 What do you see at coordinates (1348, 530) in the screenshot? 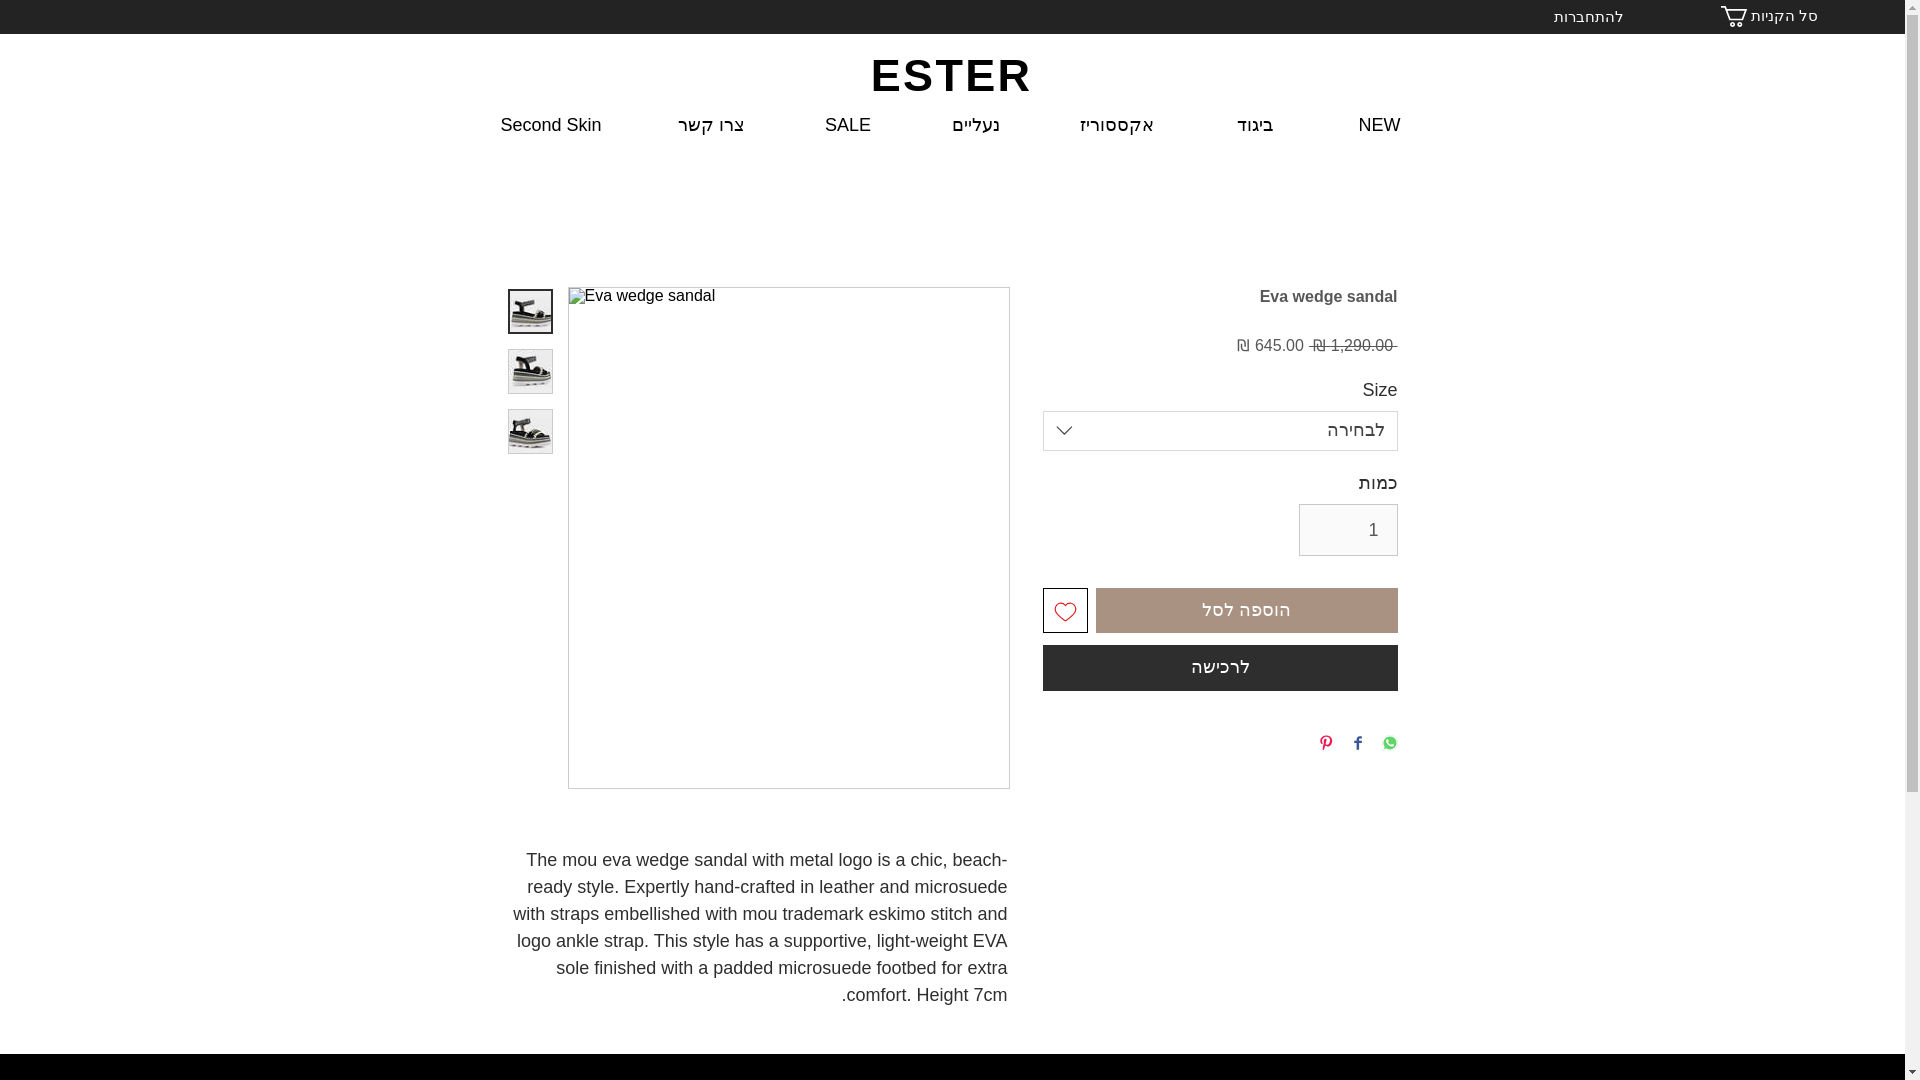
I see `1` at bounding box center [1348, 530].